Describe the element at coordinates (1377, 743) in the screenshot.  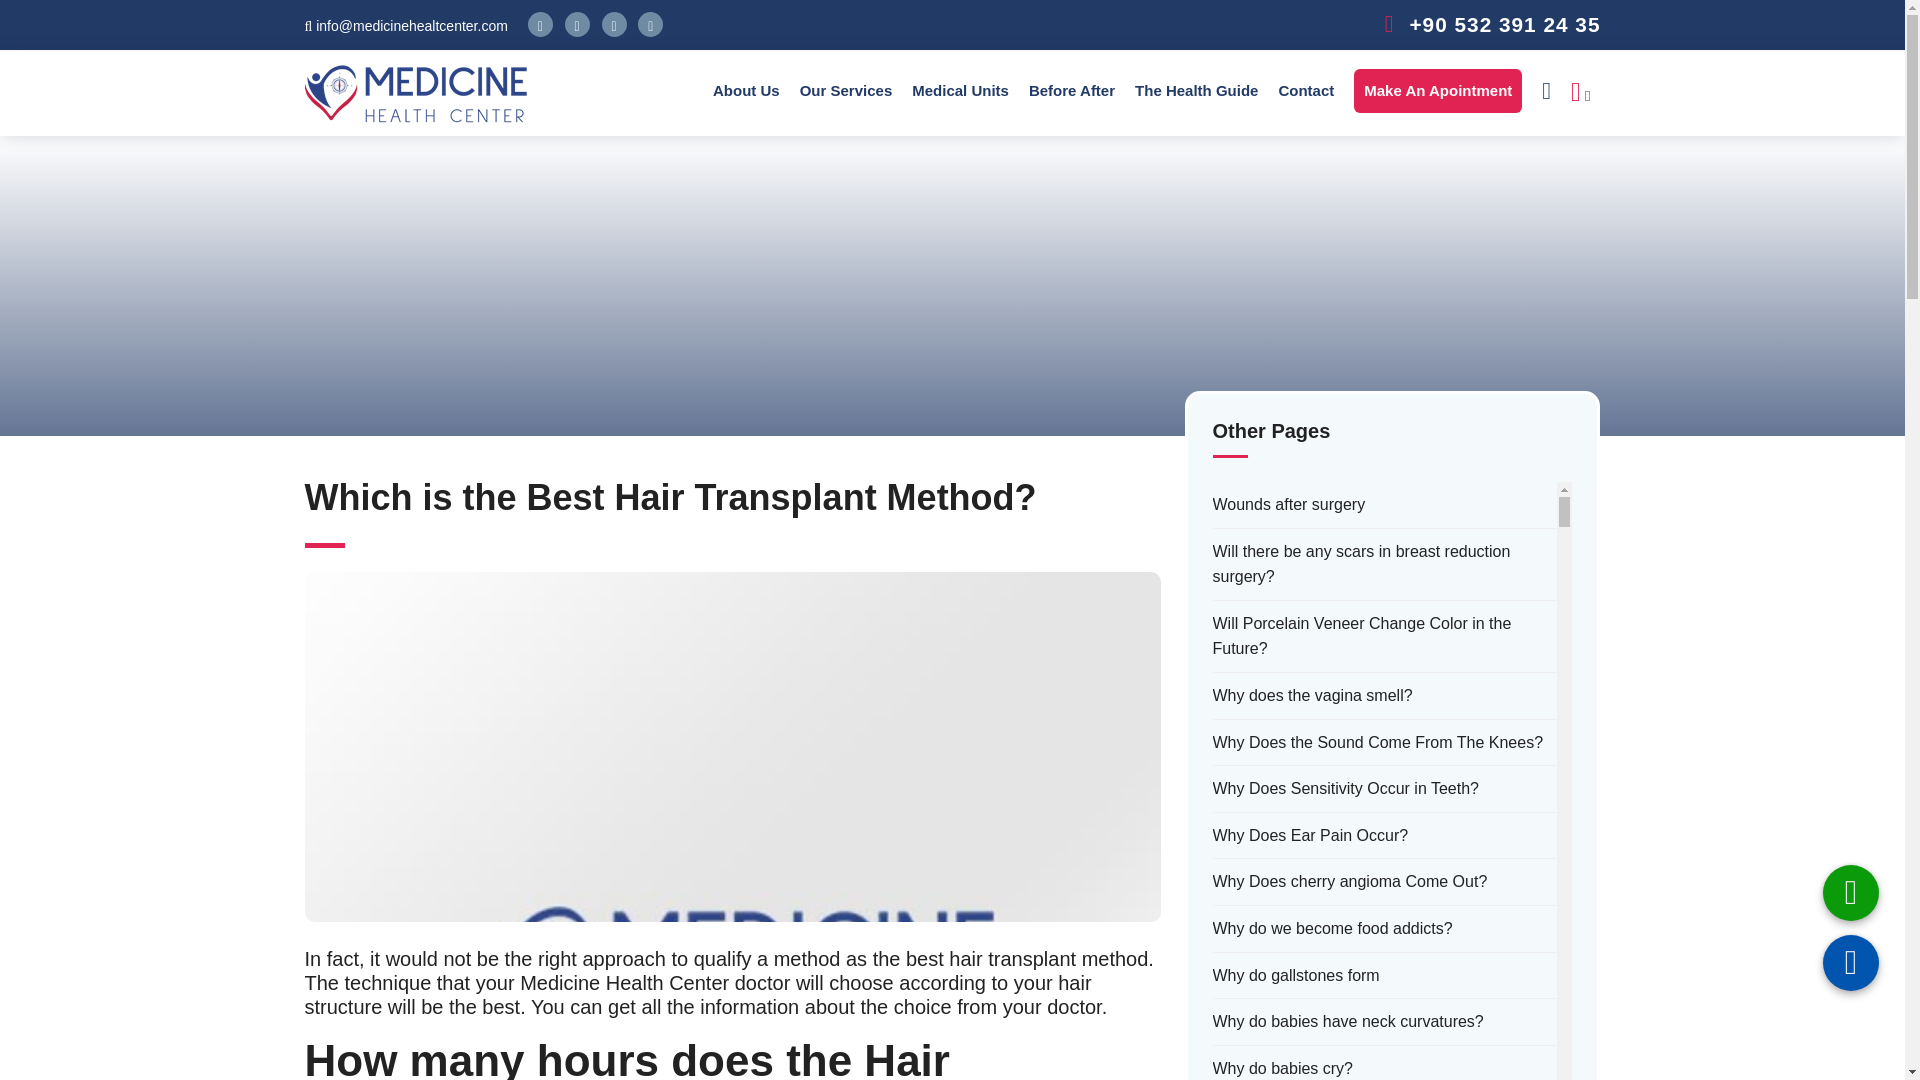
I see `Why Does the Sound Come From The Knees?` at that location.